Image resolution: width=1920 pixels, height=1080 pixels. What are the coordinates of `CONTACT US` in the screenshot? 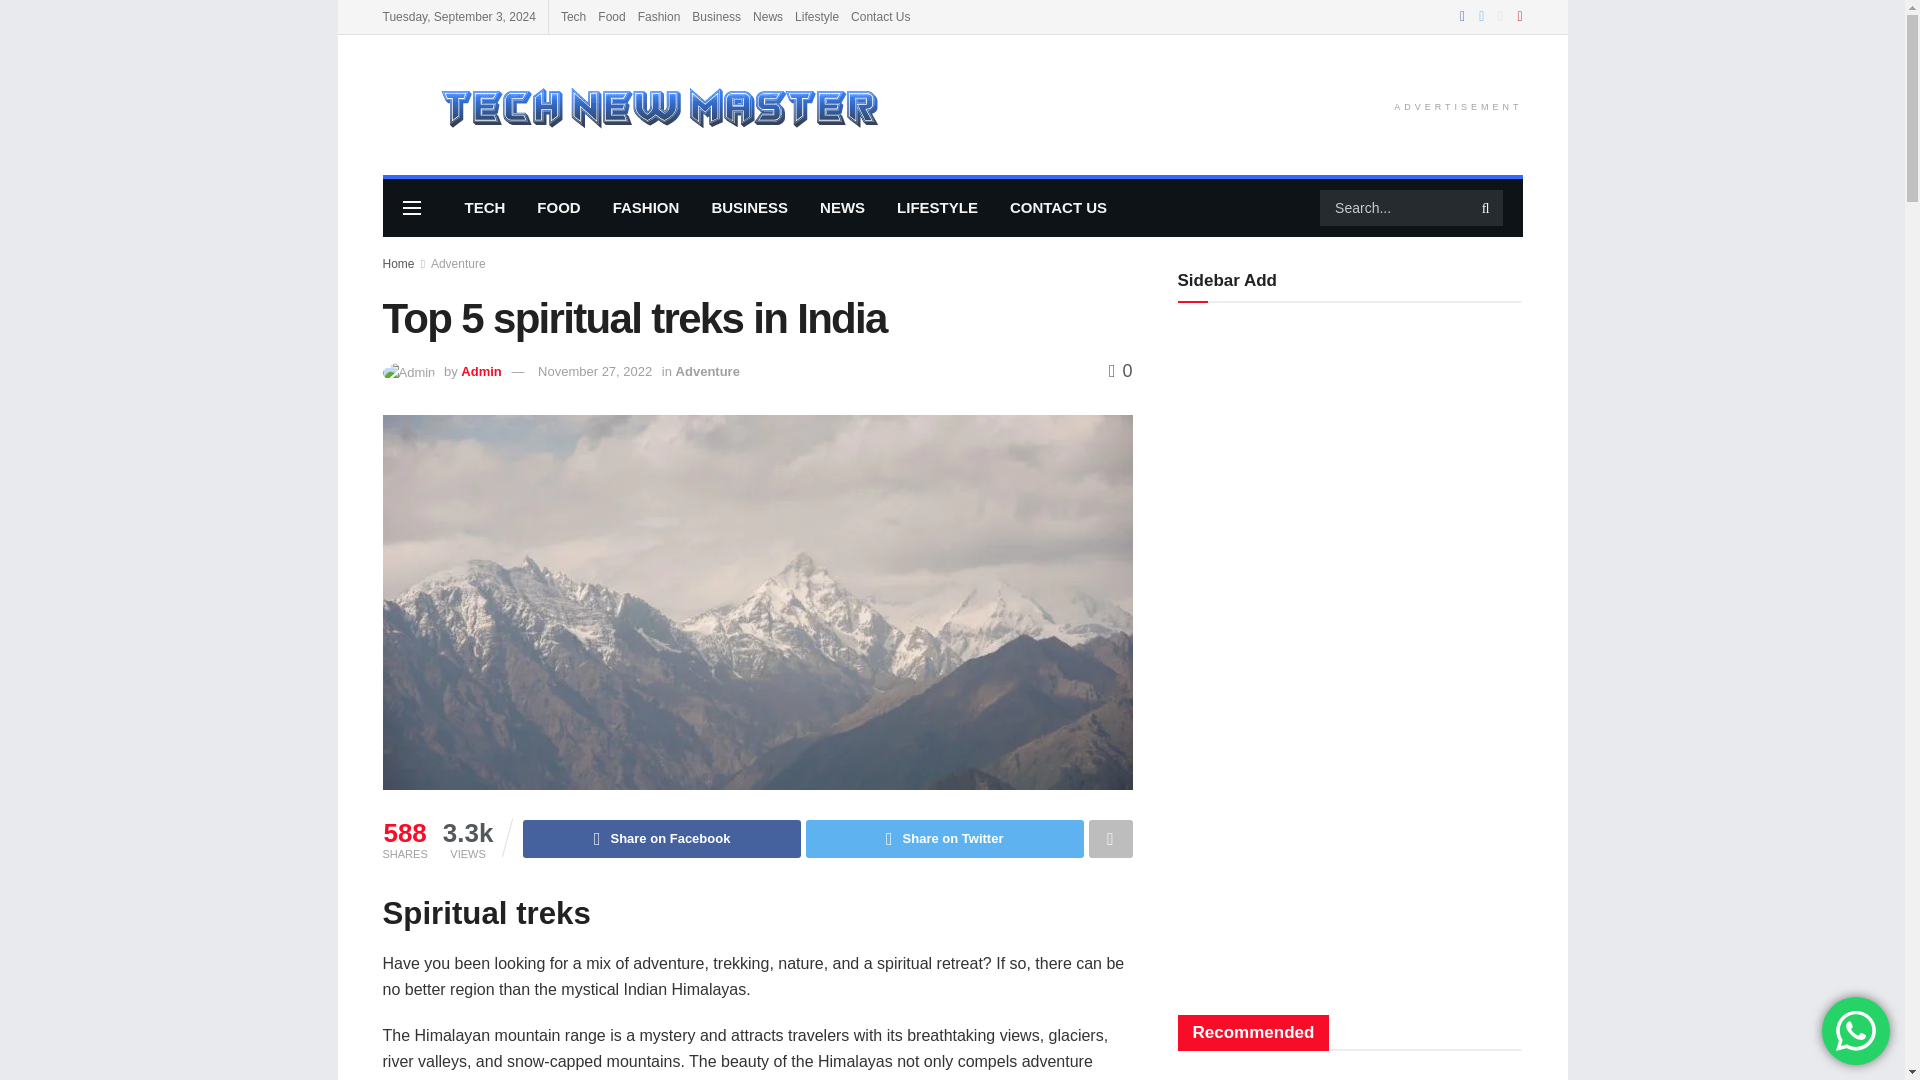 It's located at (1058, 208).